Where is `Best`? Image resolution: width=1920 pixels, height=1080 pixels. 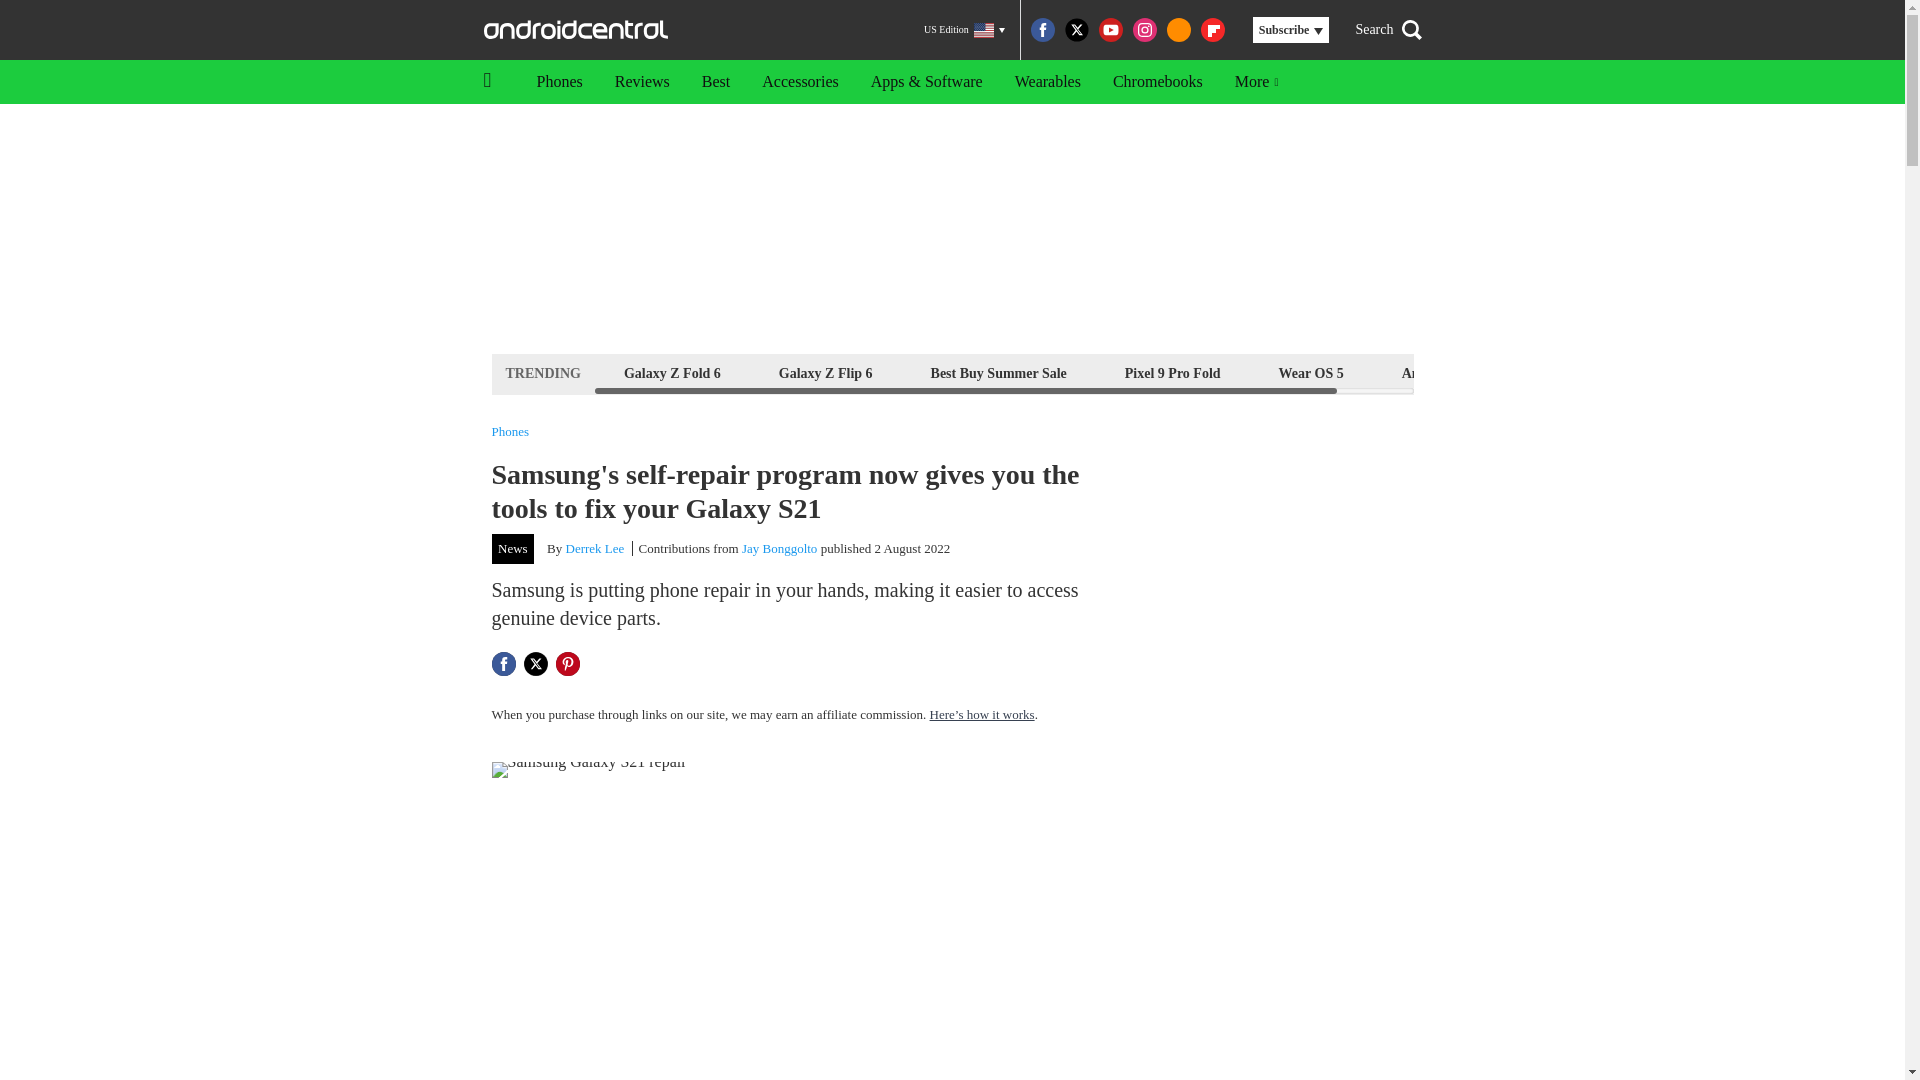
Best is located at coordinates (716, 82).